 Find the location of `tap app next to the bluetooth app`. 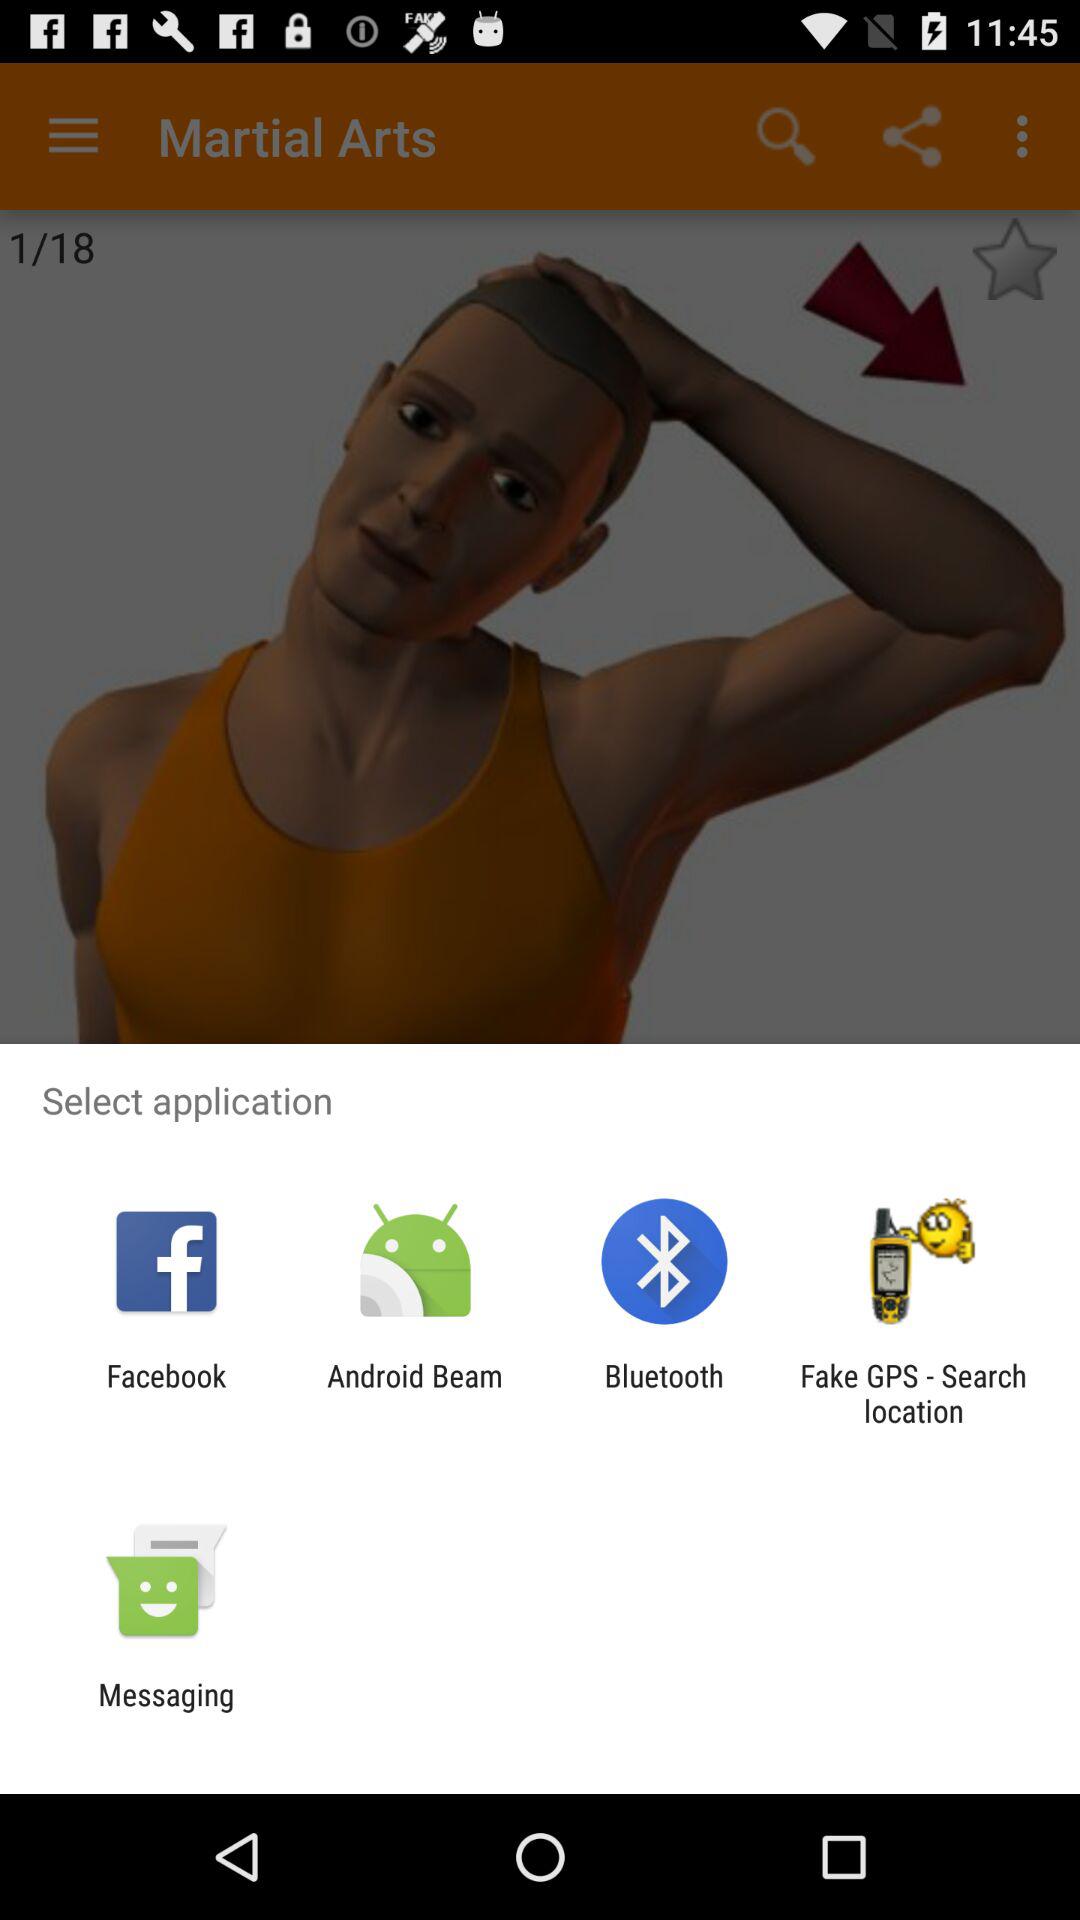

tap app next to the bluetooth app is located at coordinates (414, 1393).